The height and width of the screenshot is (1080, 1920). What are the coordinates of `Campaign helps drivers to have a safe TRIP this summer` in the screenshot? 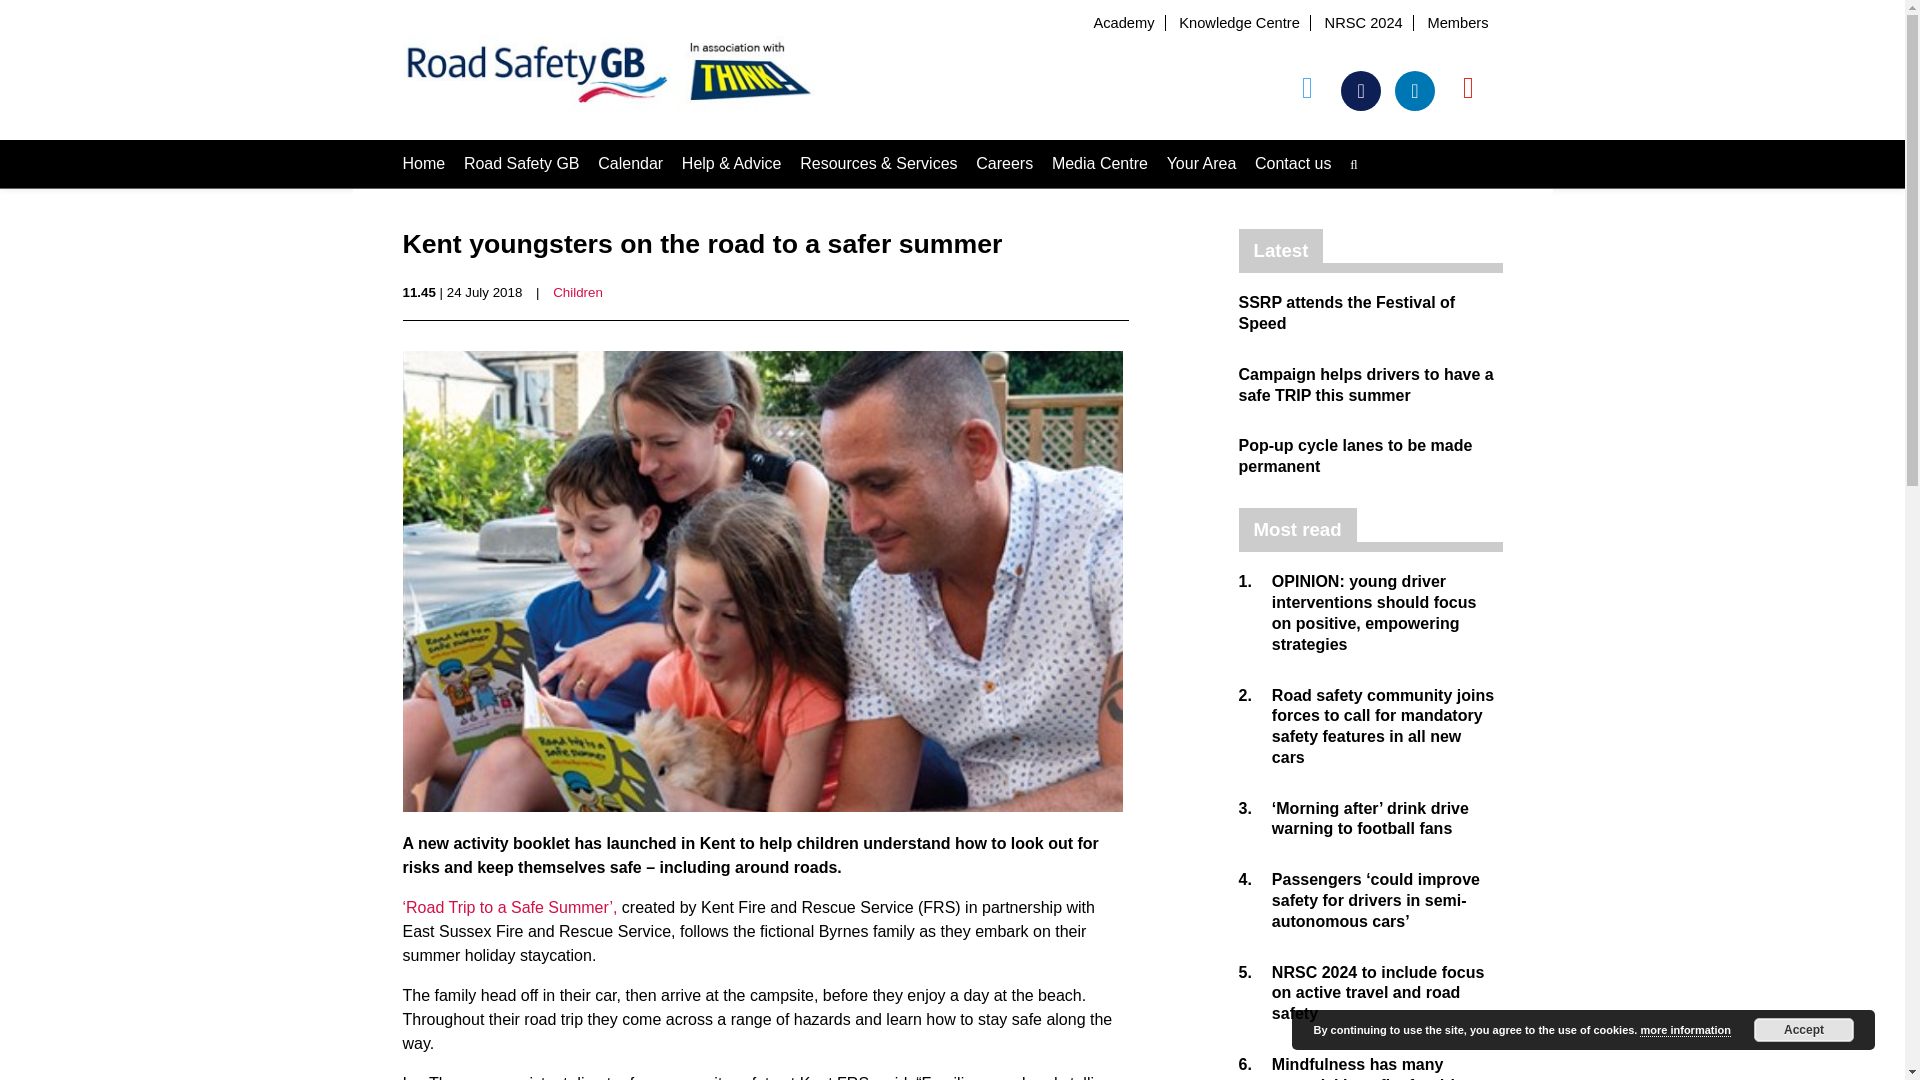 It's located at (1366, 384).